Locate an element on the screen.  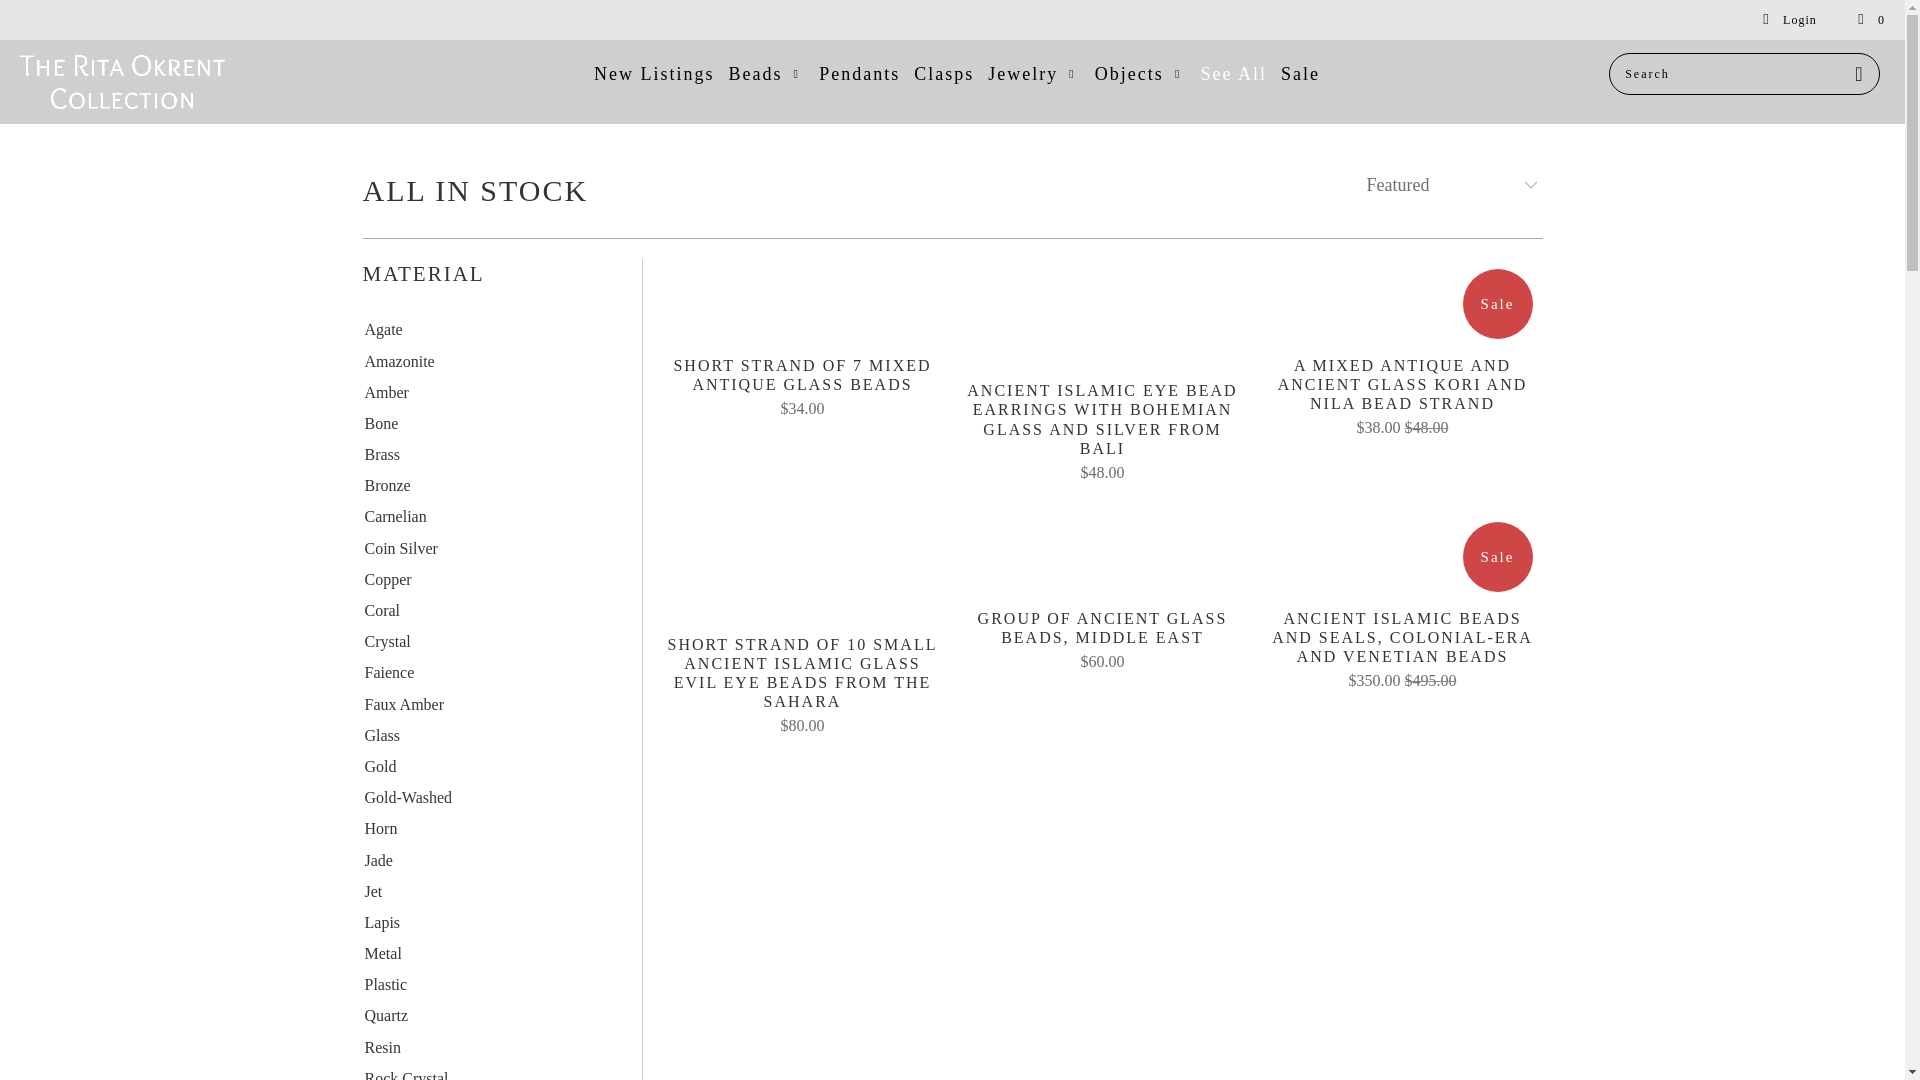
Rita Okrent Collection is located at coordinates (162, 82).